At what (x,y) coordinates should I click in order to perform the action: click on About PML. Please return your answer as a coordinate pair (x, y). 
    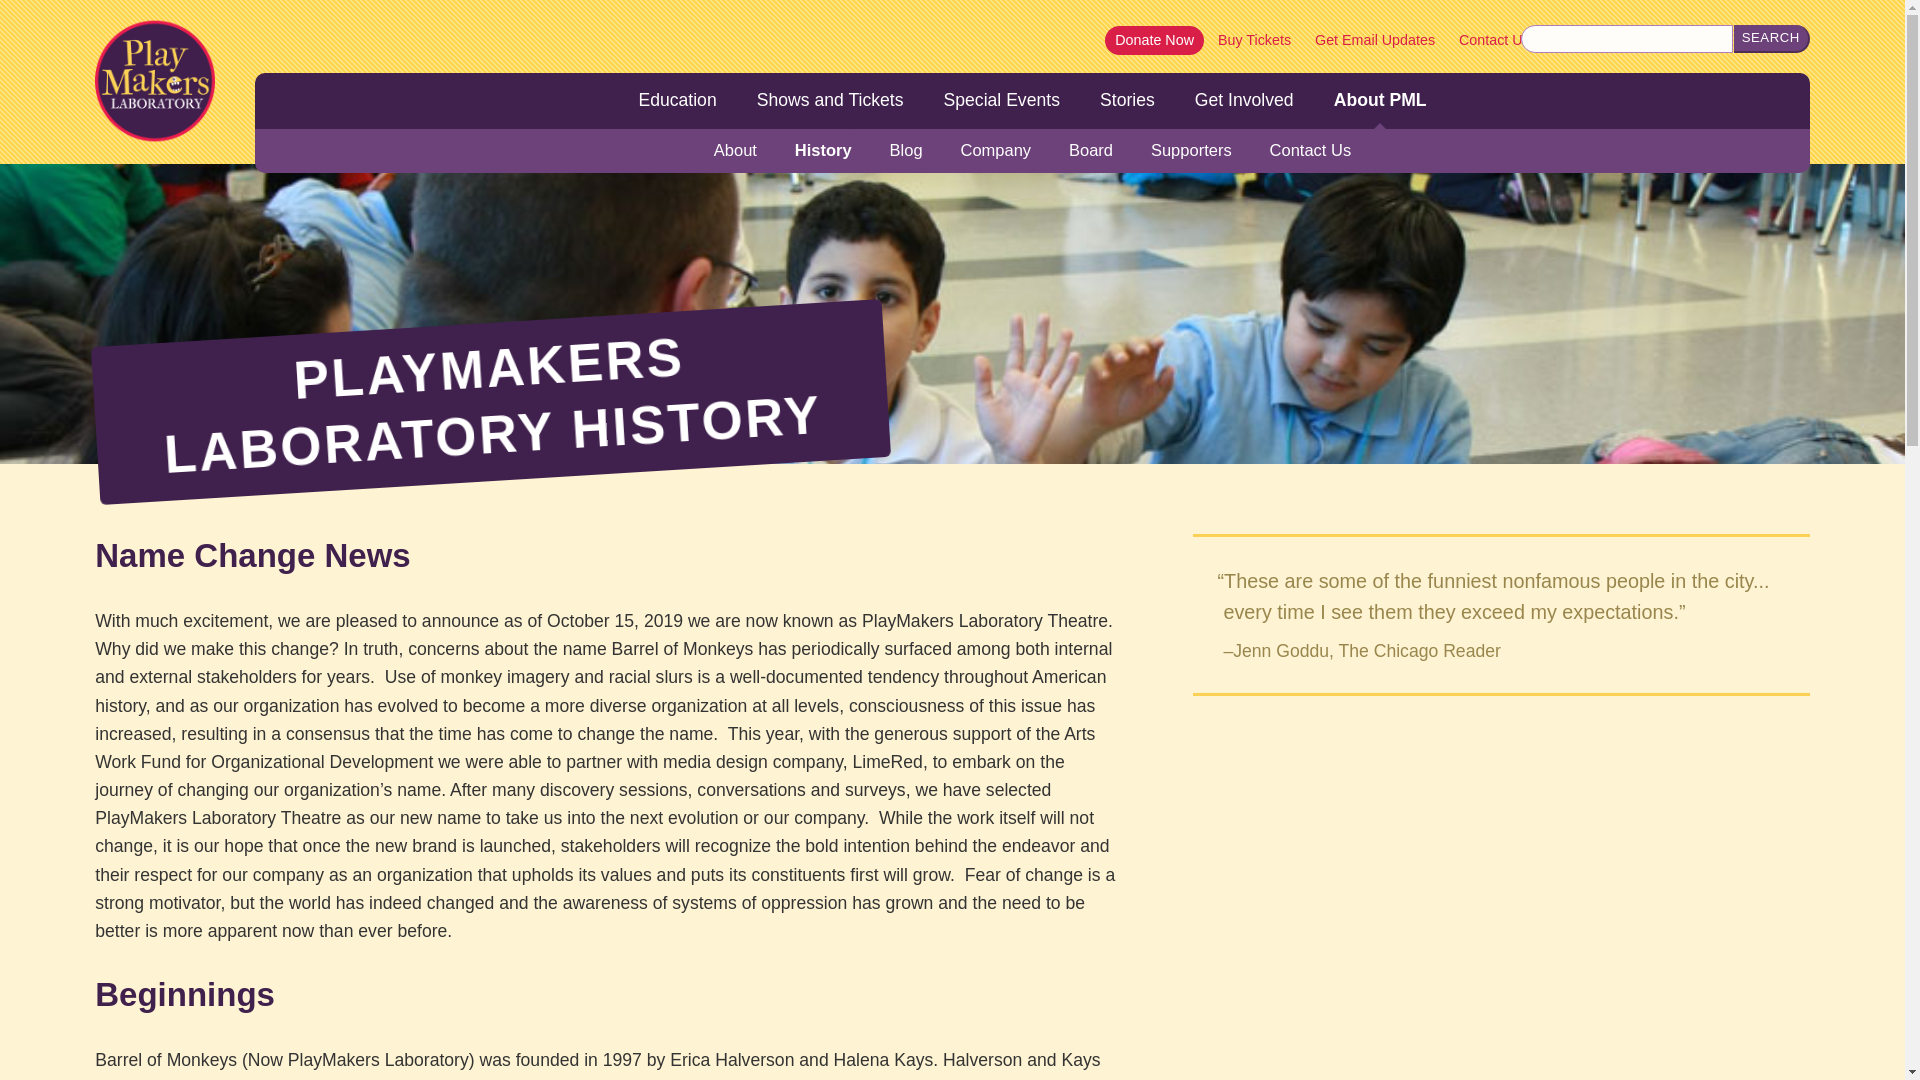
    Looking at the image, I should click on (1379, 100).